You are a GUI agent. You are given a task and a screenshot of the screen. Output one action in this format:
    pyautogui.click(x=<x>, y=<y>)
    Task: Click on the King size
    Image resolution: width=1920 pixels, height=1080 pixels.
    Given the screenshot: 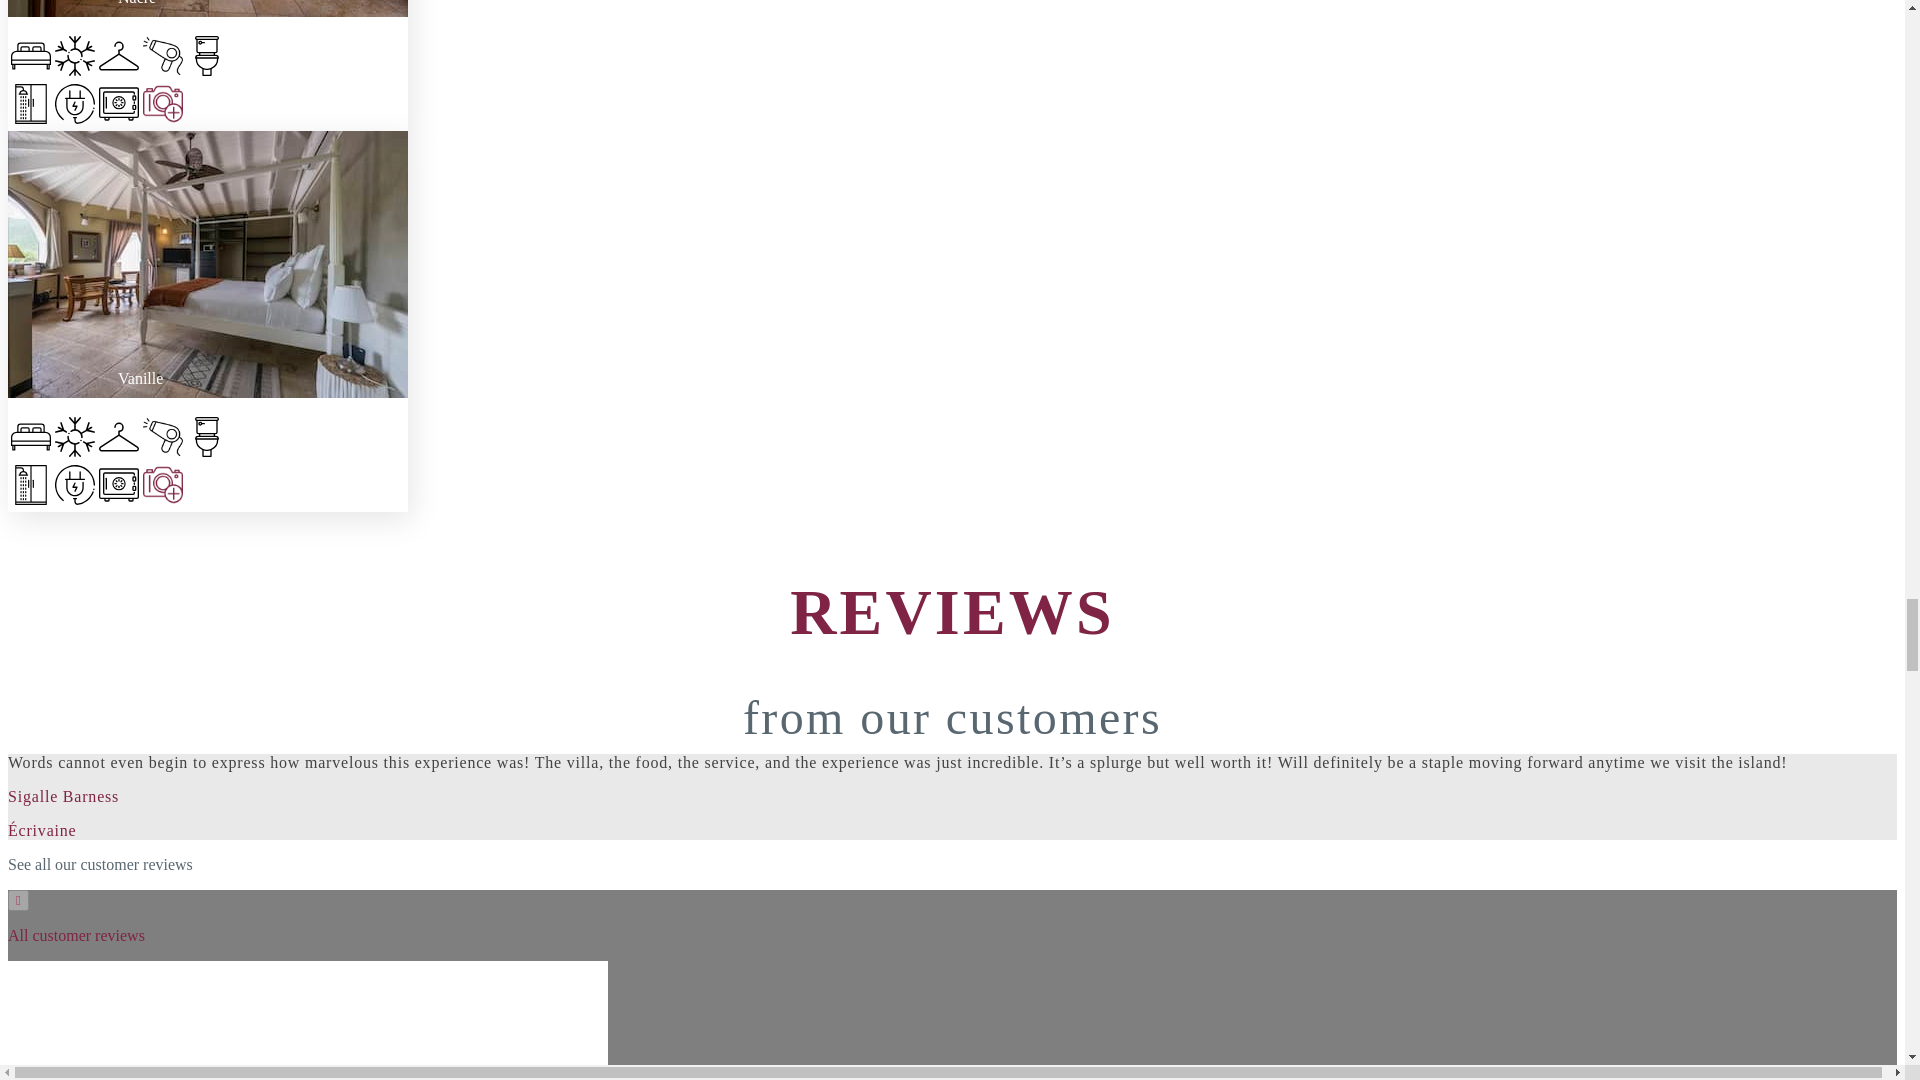 What is the action you would take?
    pyautogui.click(x=30, y=58)
    